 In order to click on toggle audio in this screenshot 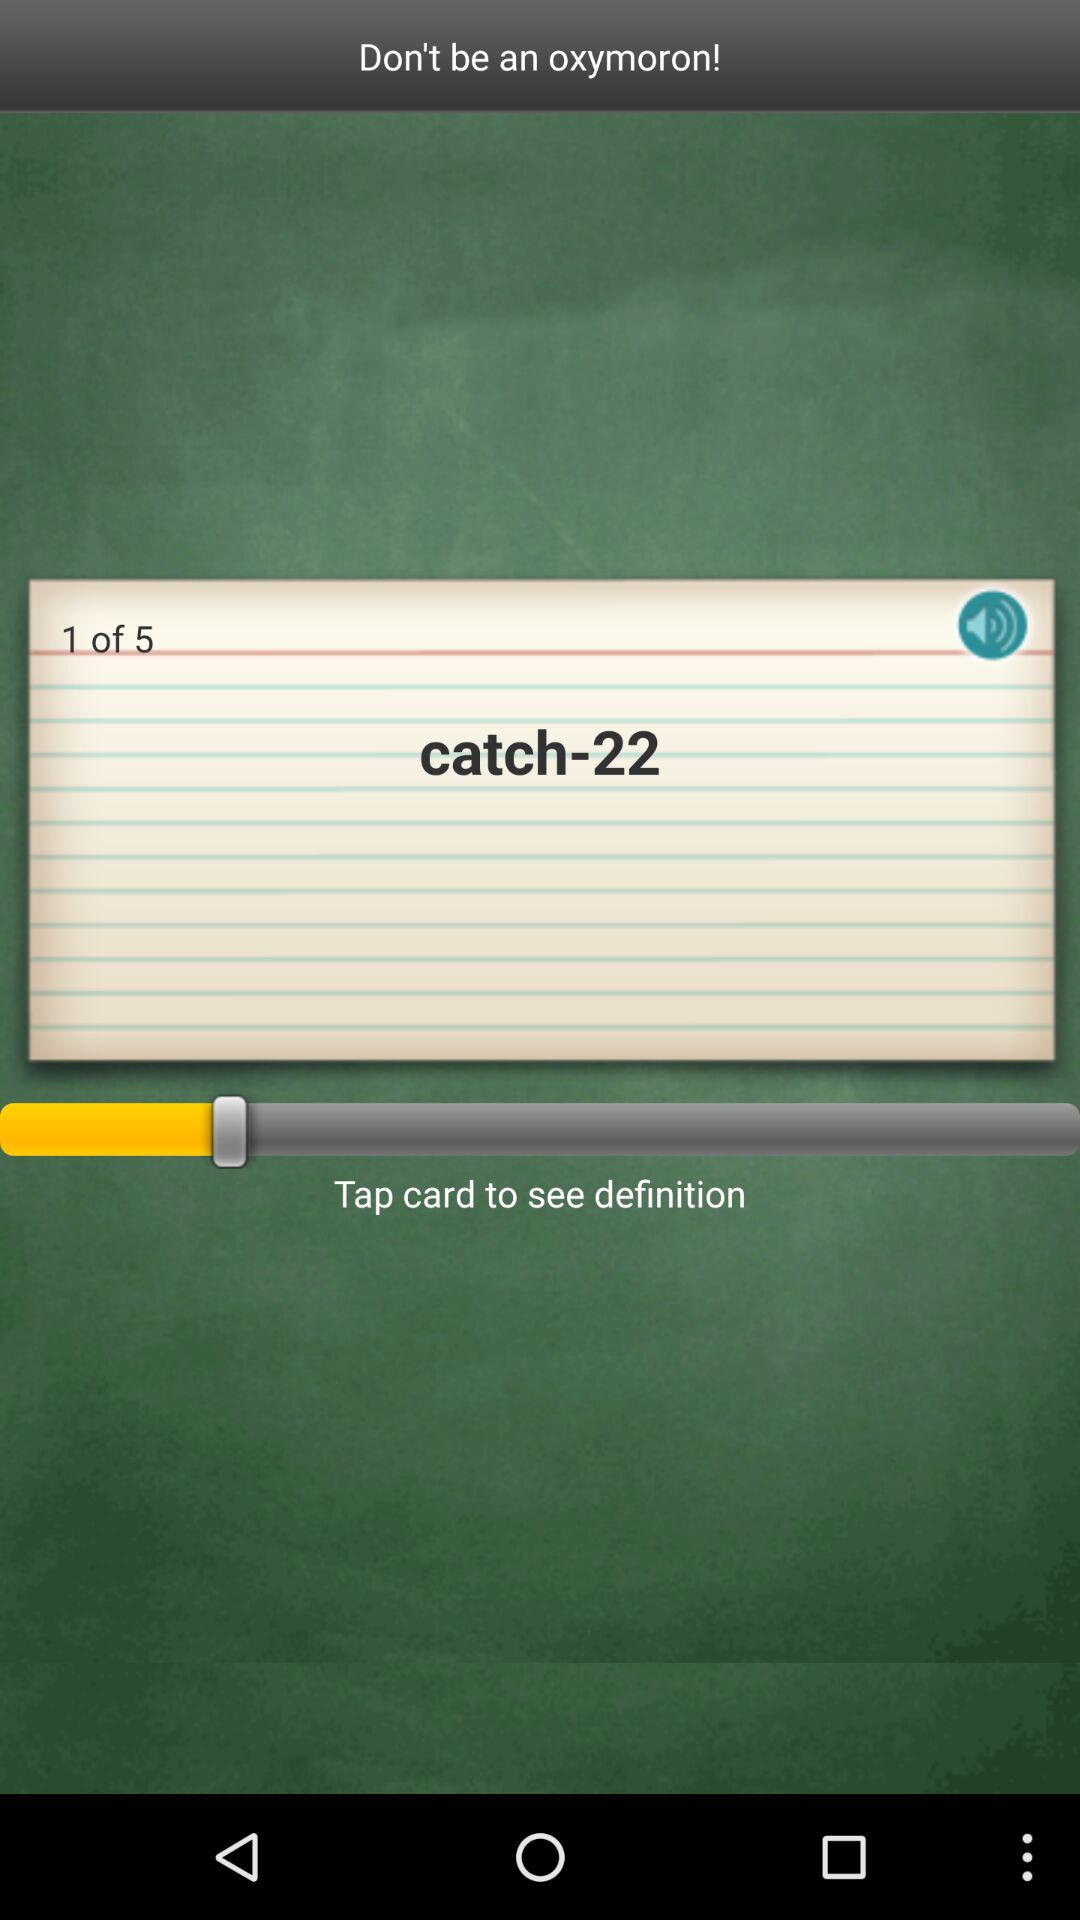, I will do `click(993, 642)`.